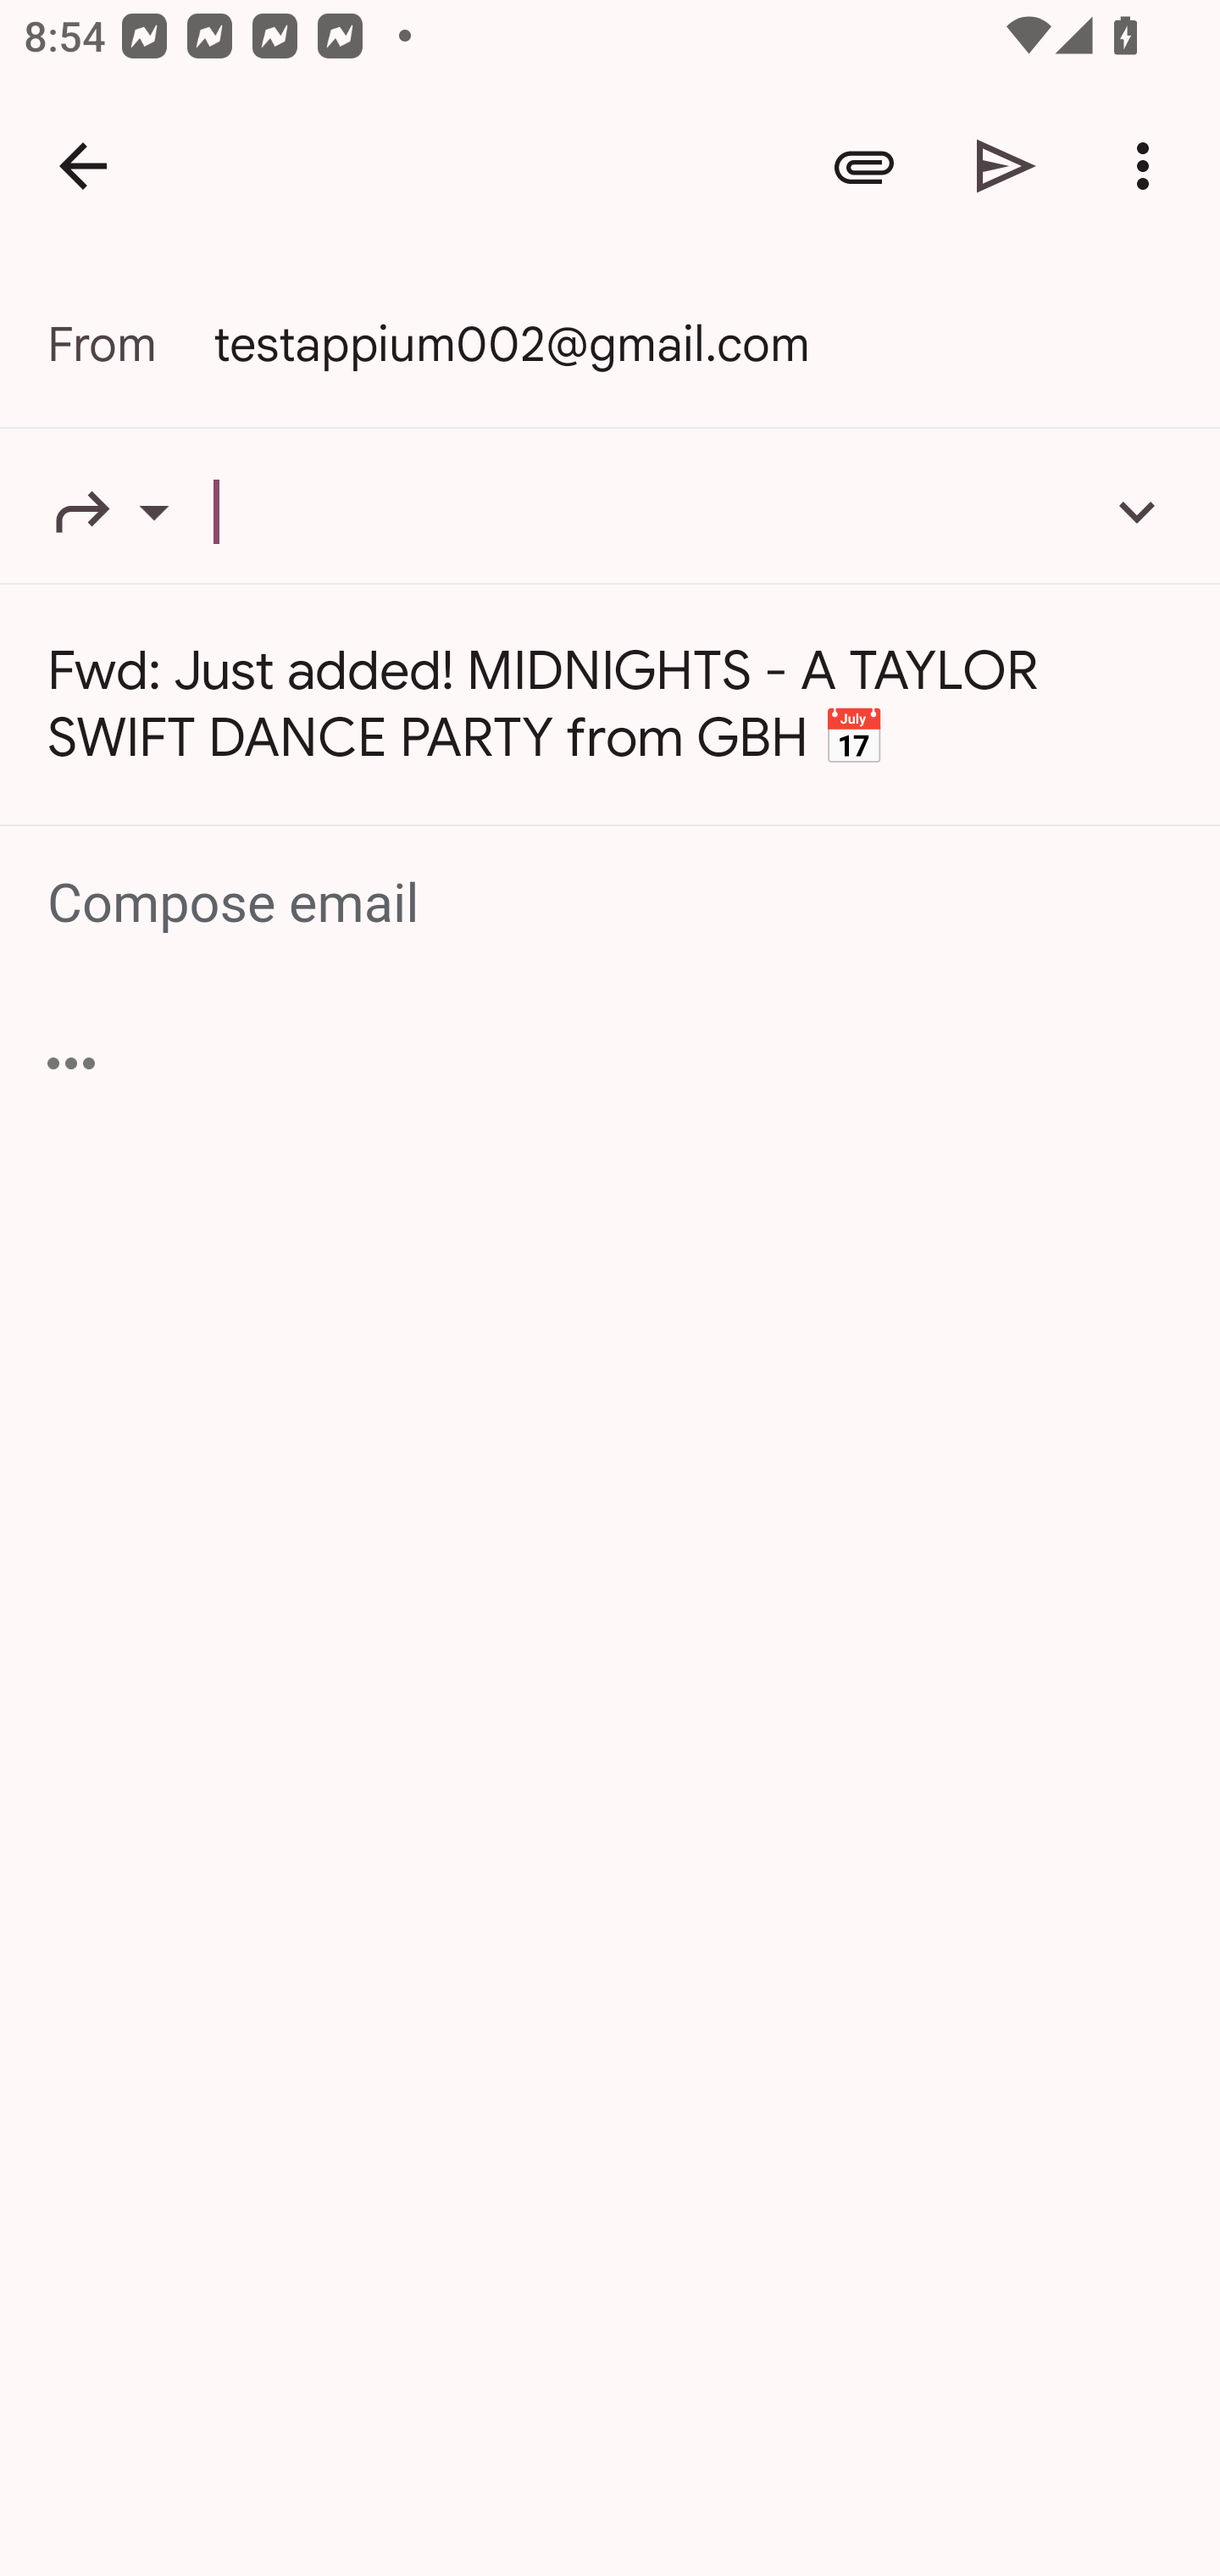  Describe the element at coordinates (130, 511) in the screenshot. I see `Forward` at that location.